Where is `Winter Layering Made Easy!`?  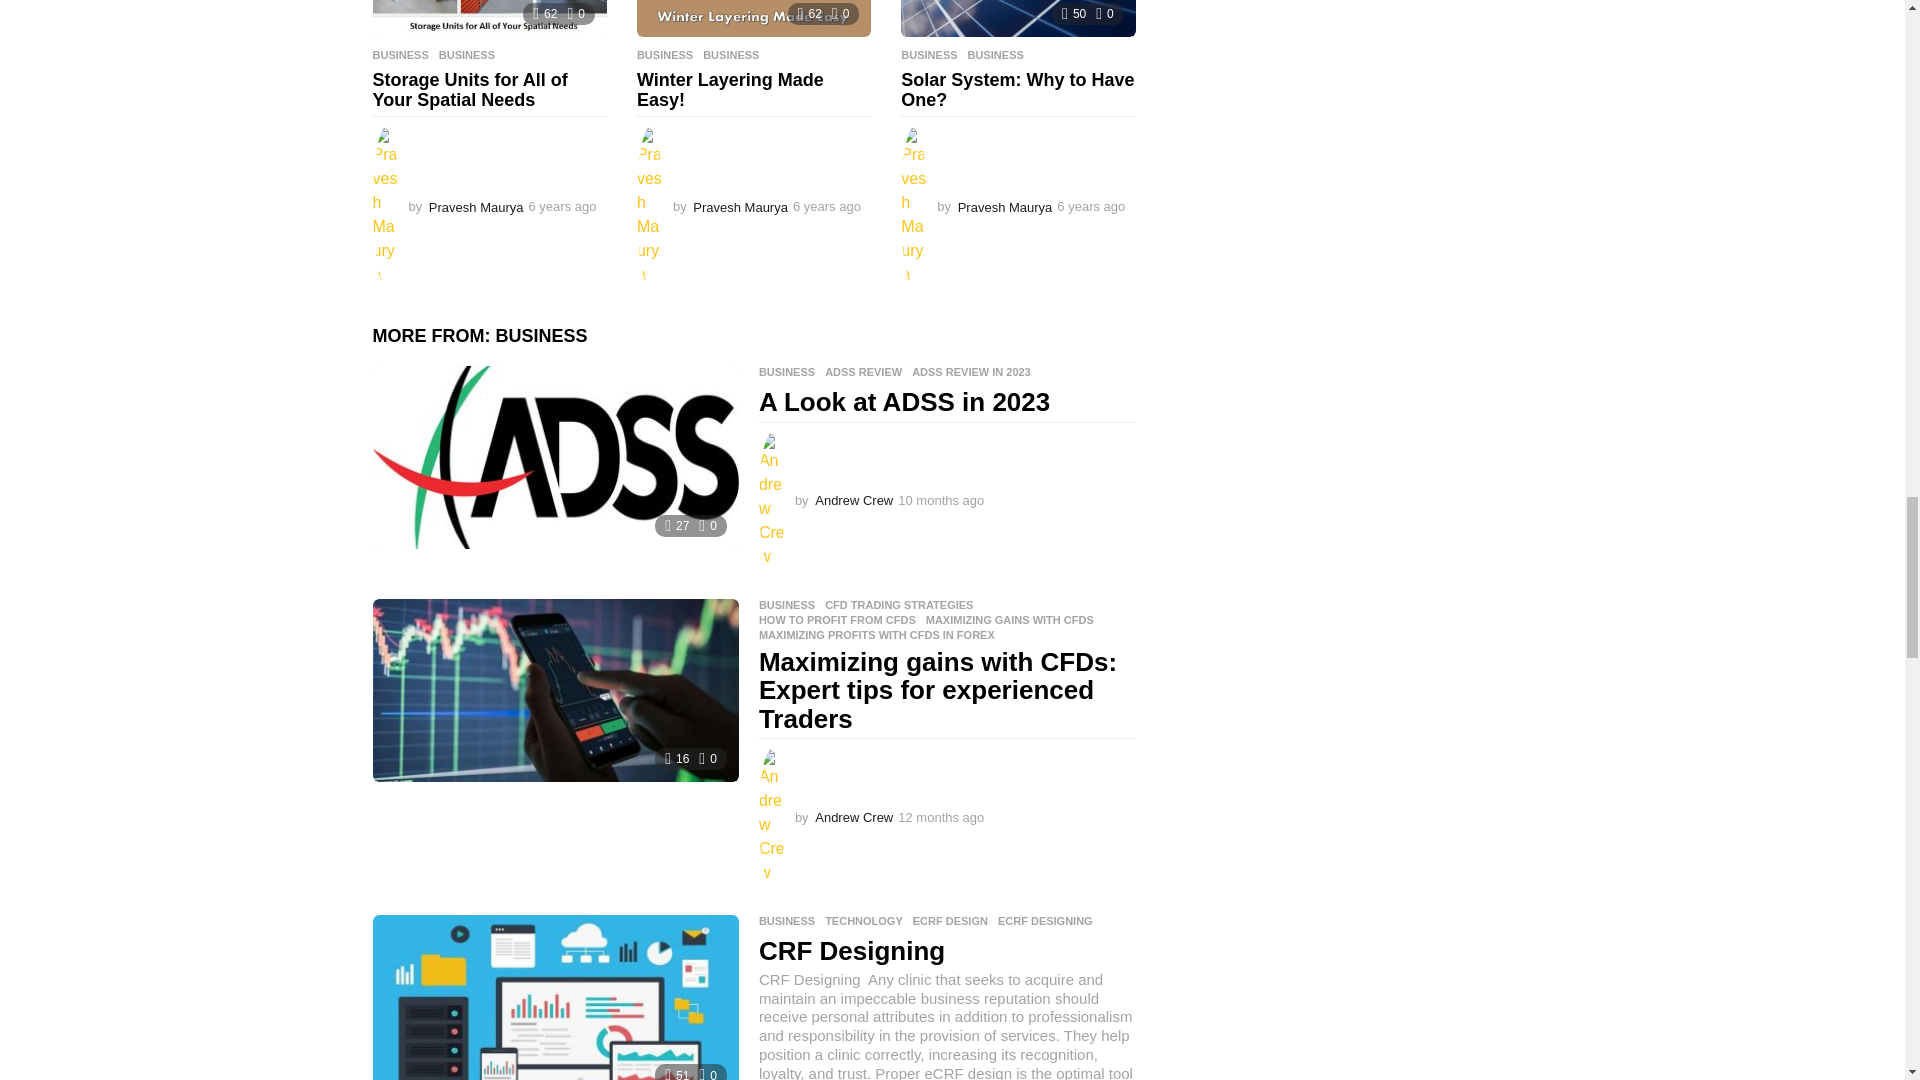
Winter Layering Made Easy! is located at coordinates (754, 18).